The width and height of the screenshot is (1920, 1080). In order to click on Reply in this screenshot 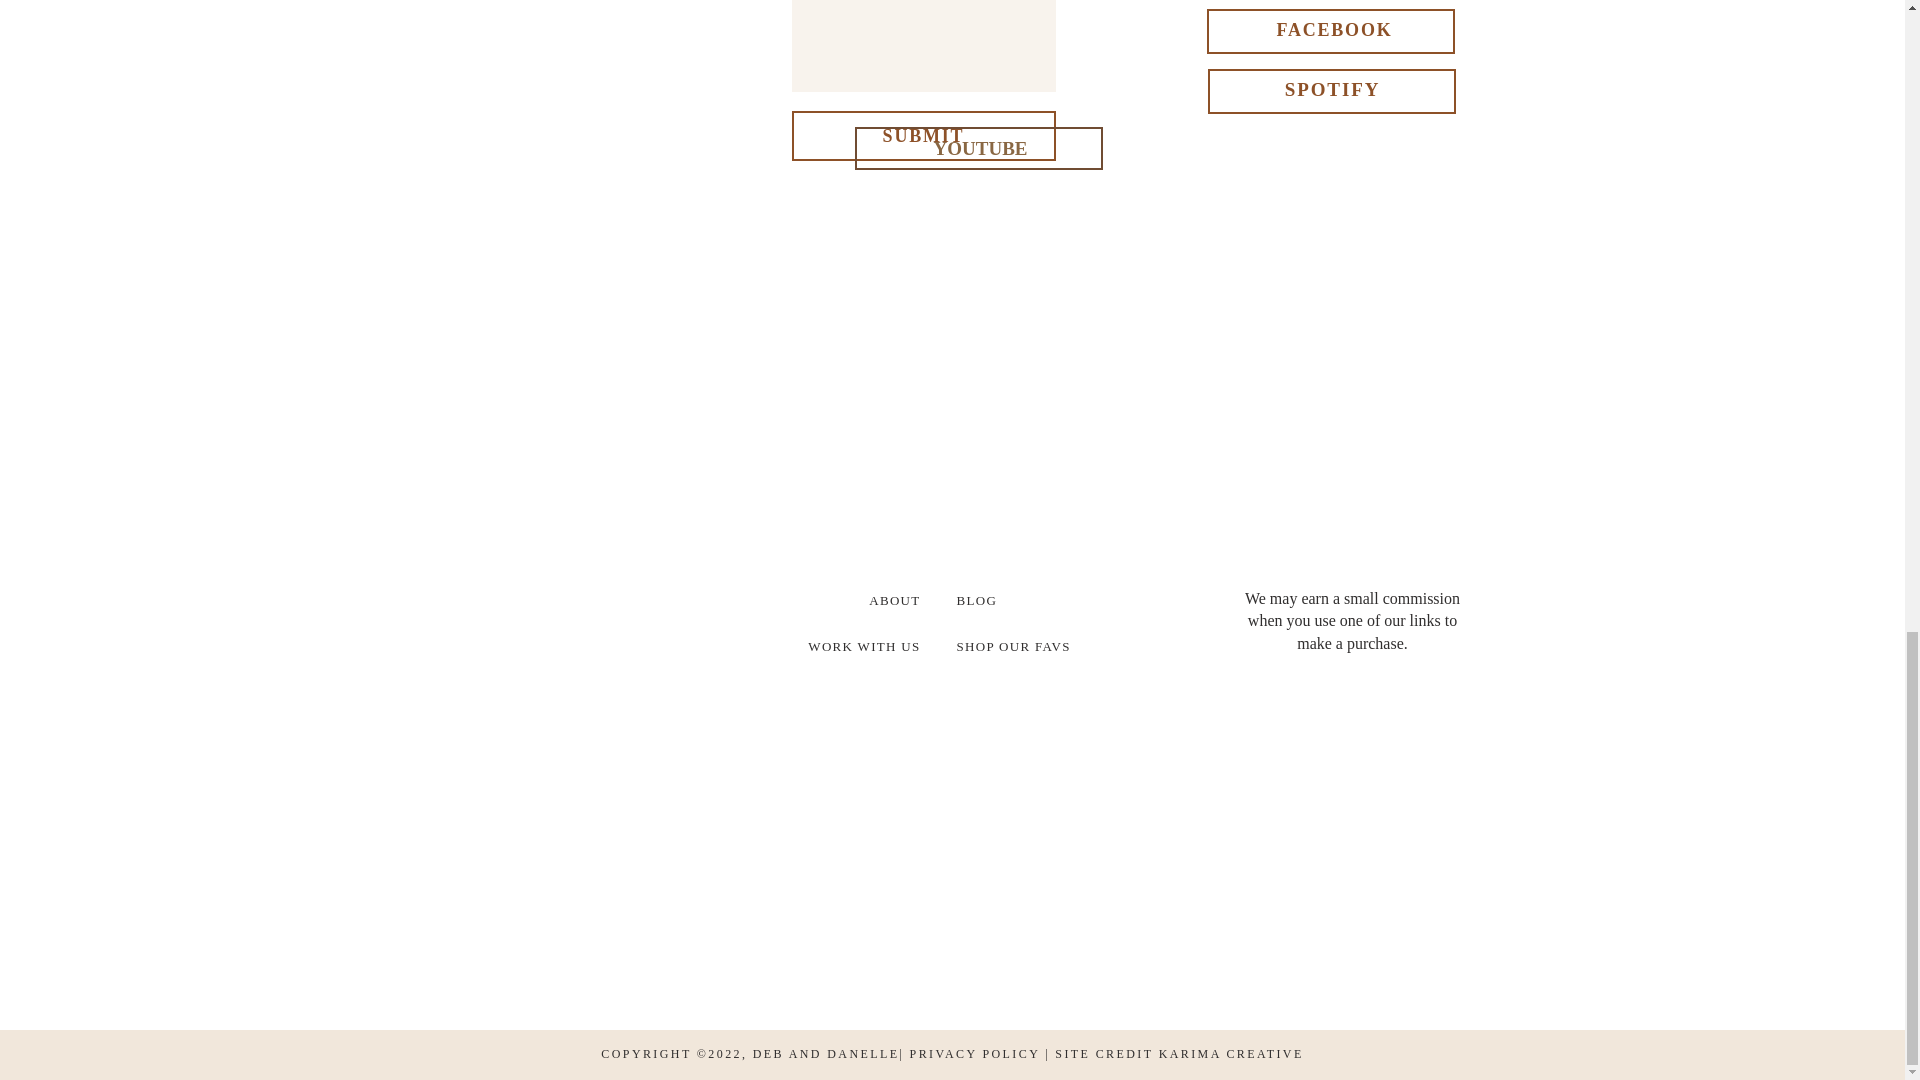, I will do `click(960, 354)`.